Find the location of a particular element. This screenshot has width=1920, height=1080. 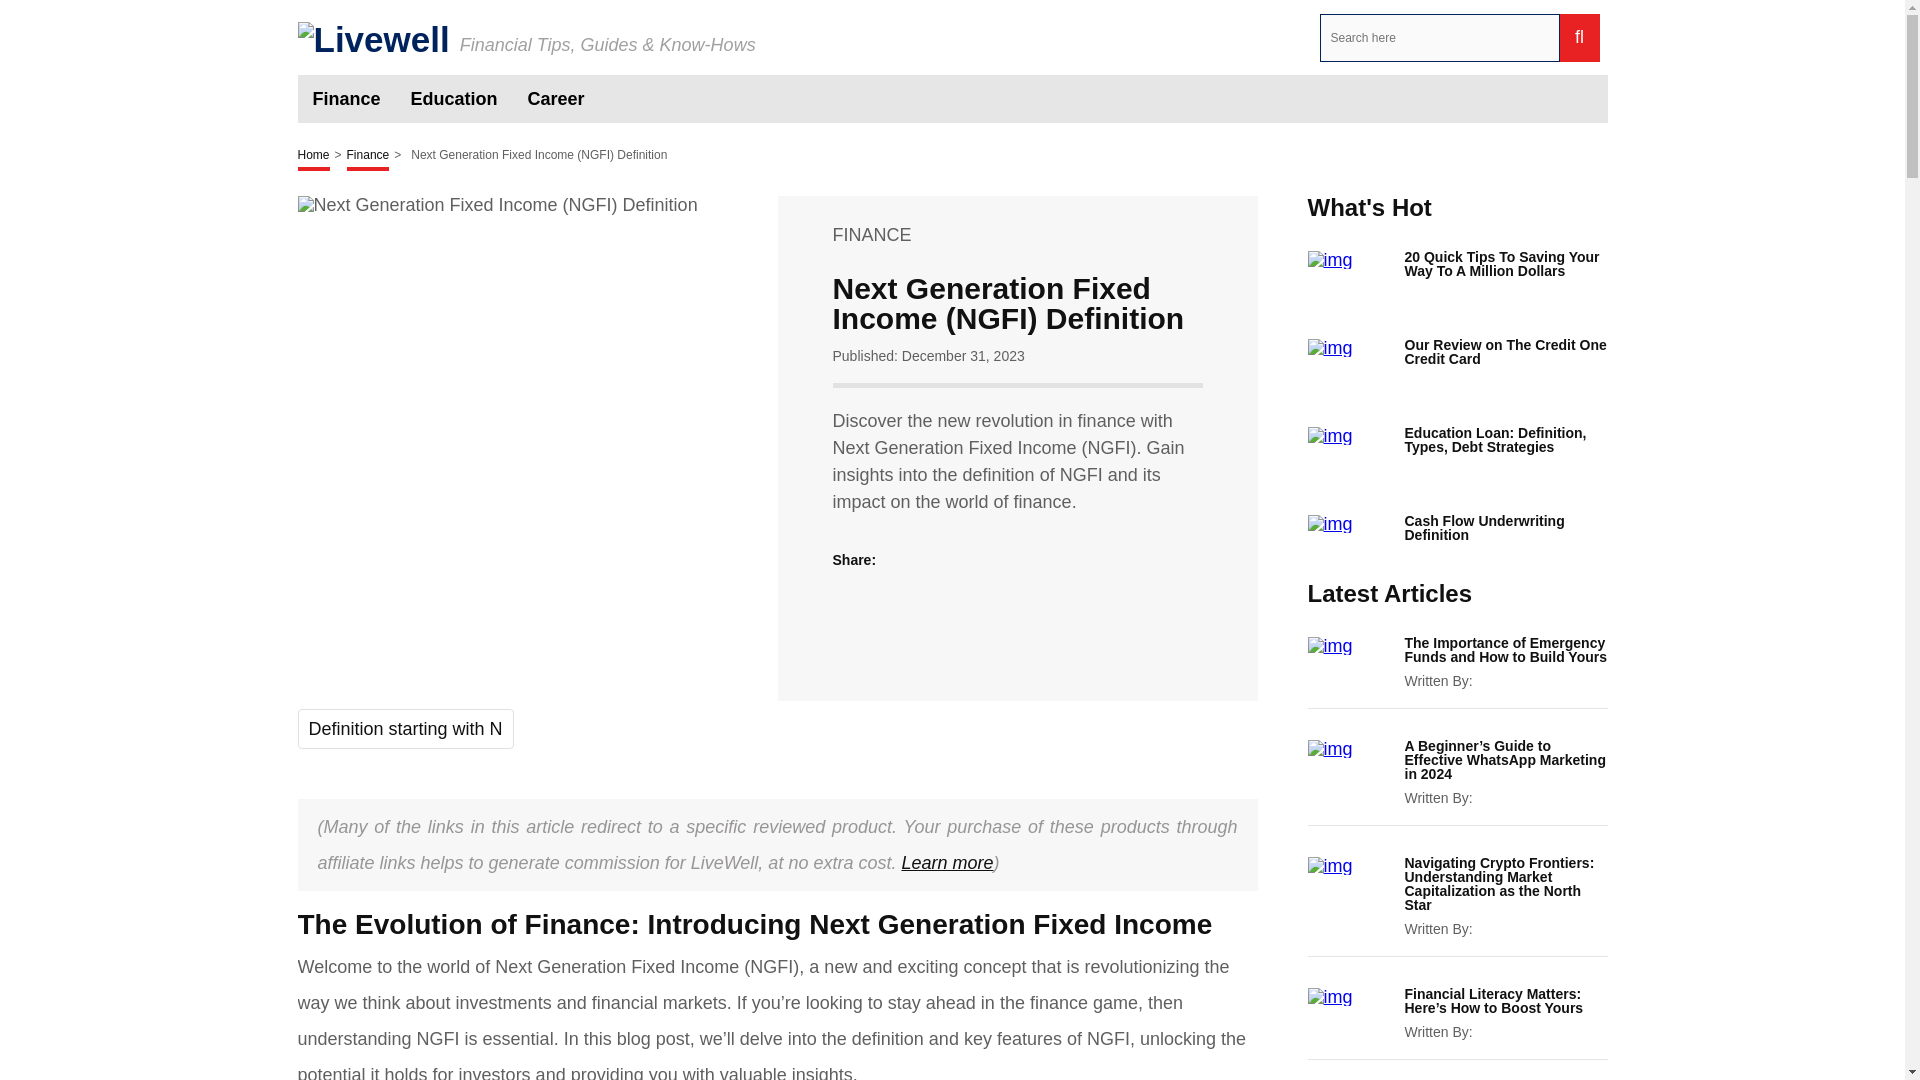

Our Review on The Credit One Credit Card is located at coordinates (1505, 352).